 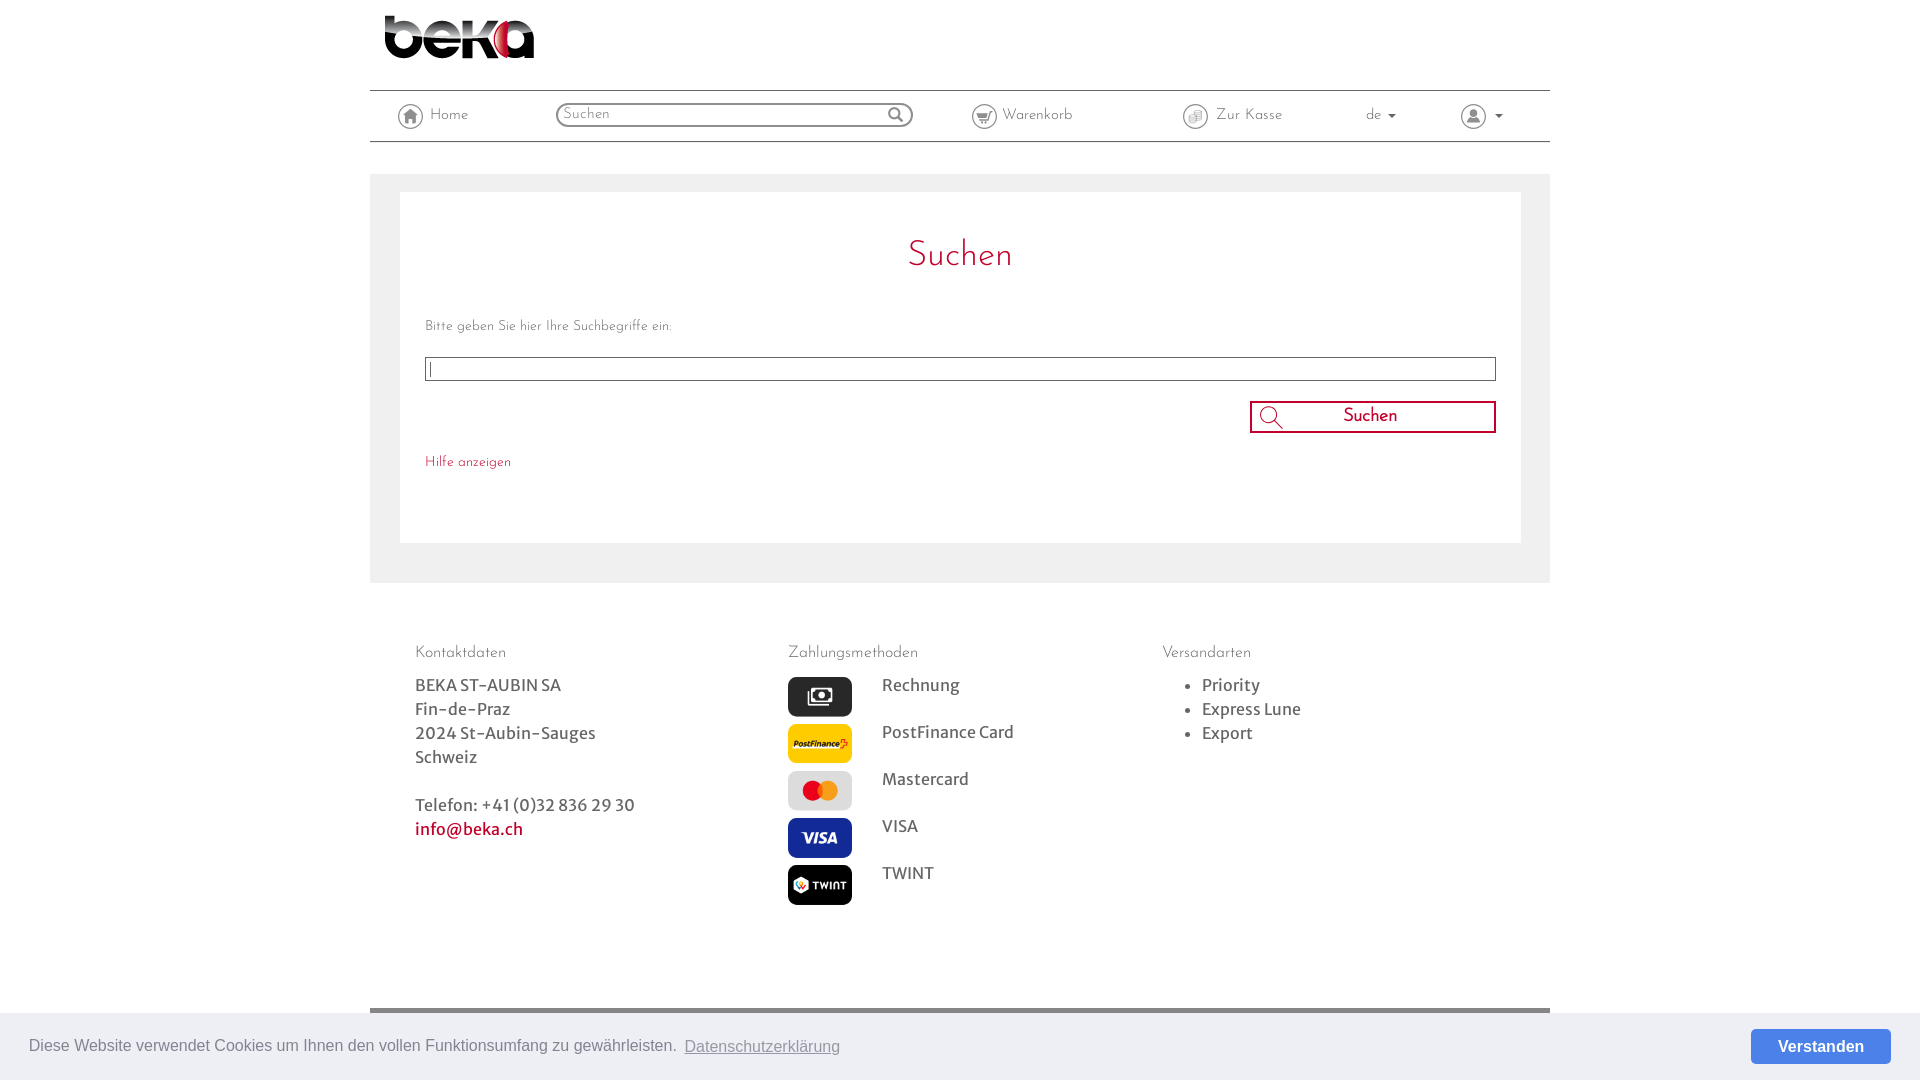 What do you see at coordinates (1372, 417) in the screenshot?
I see `Suchen` at bounding box center [1372, 417].